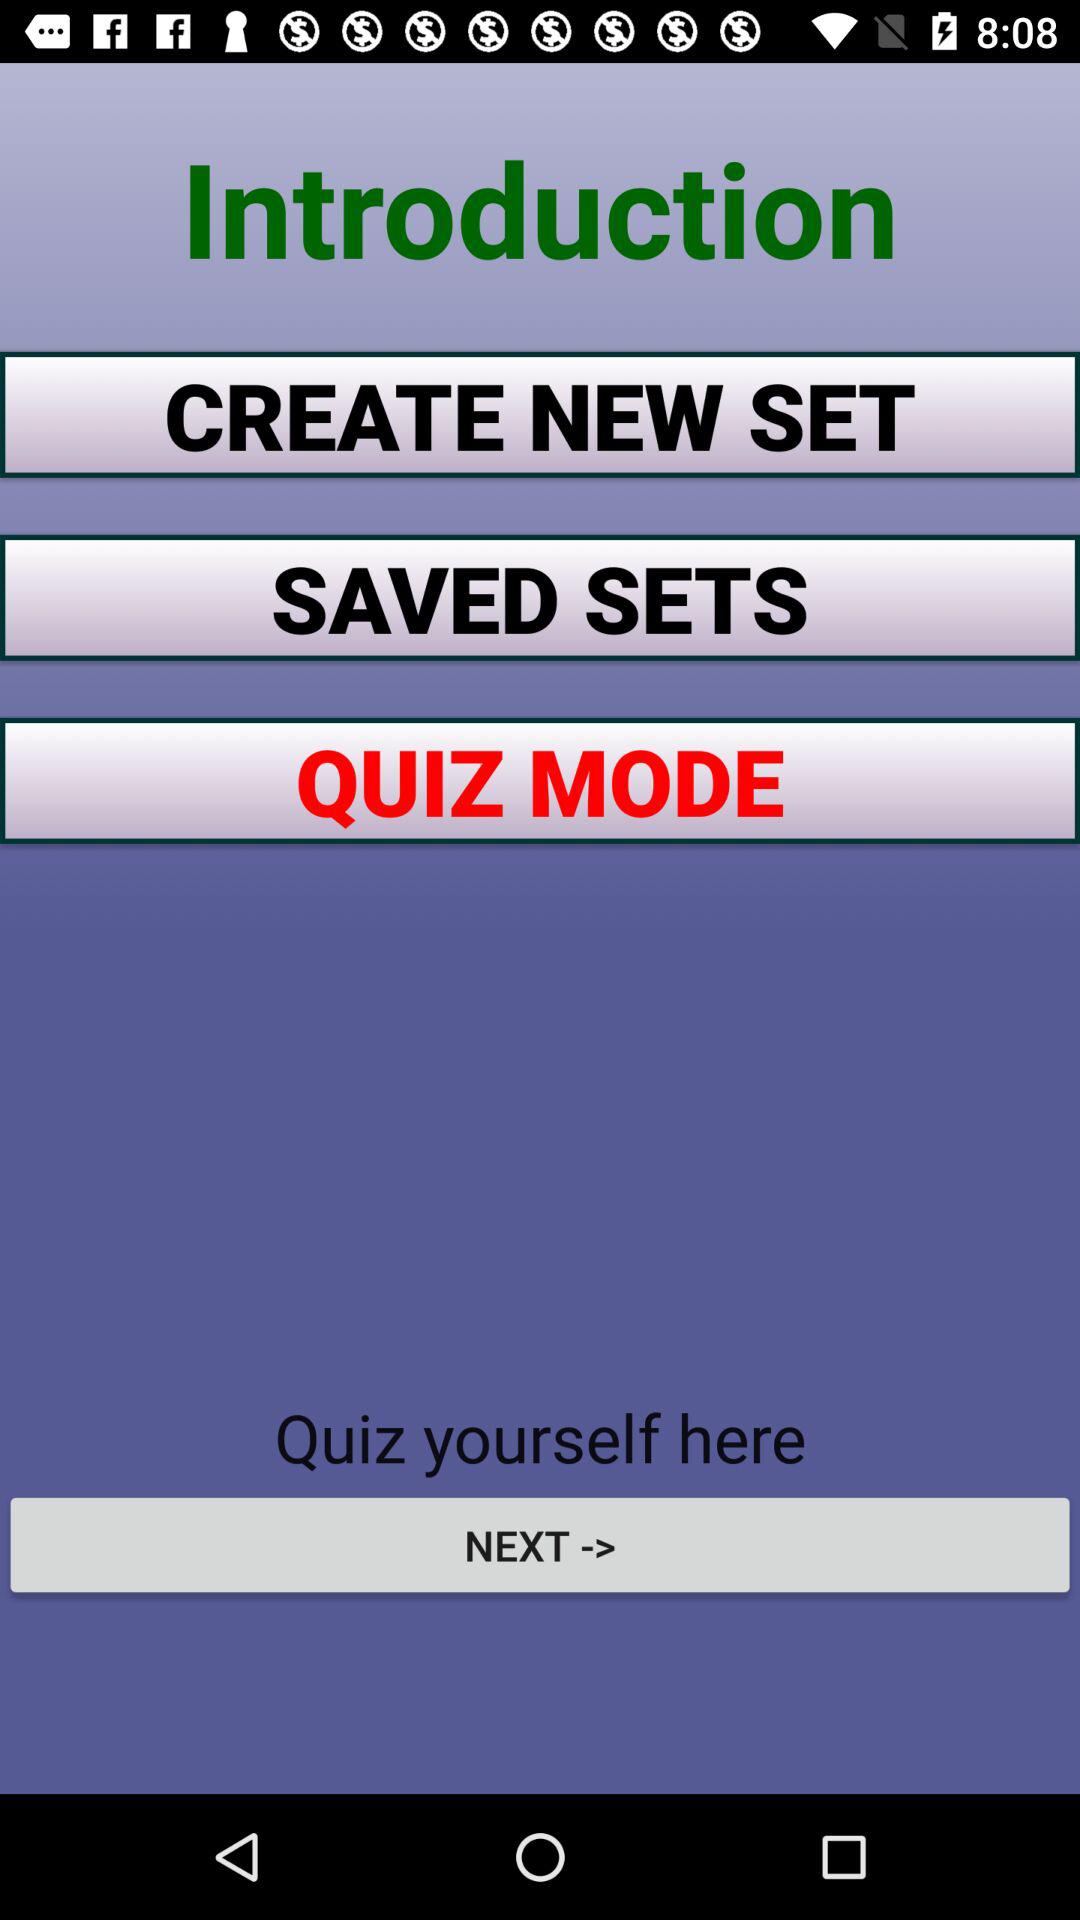 This screenshot has width=1080, height=1920. What do you see at coordinates (540, 597) in the screenshot?
I see `turn off saved sets` at bounding box center [540, 597].